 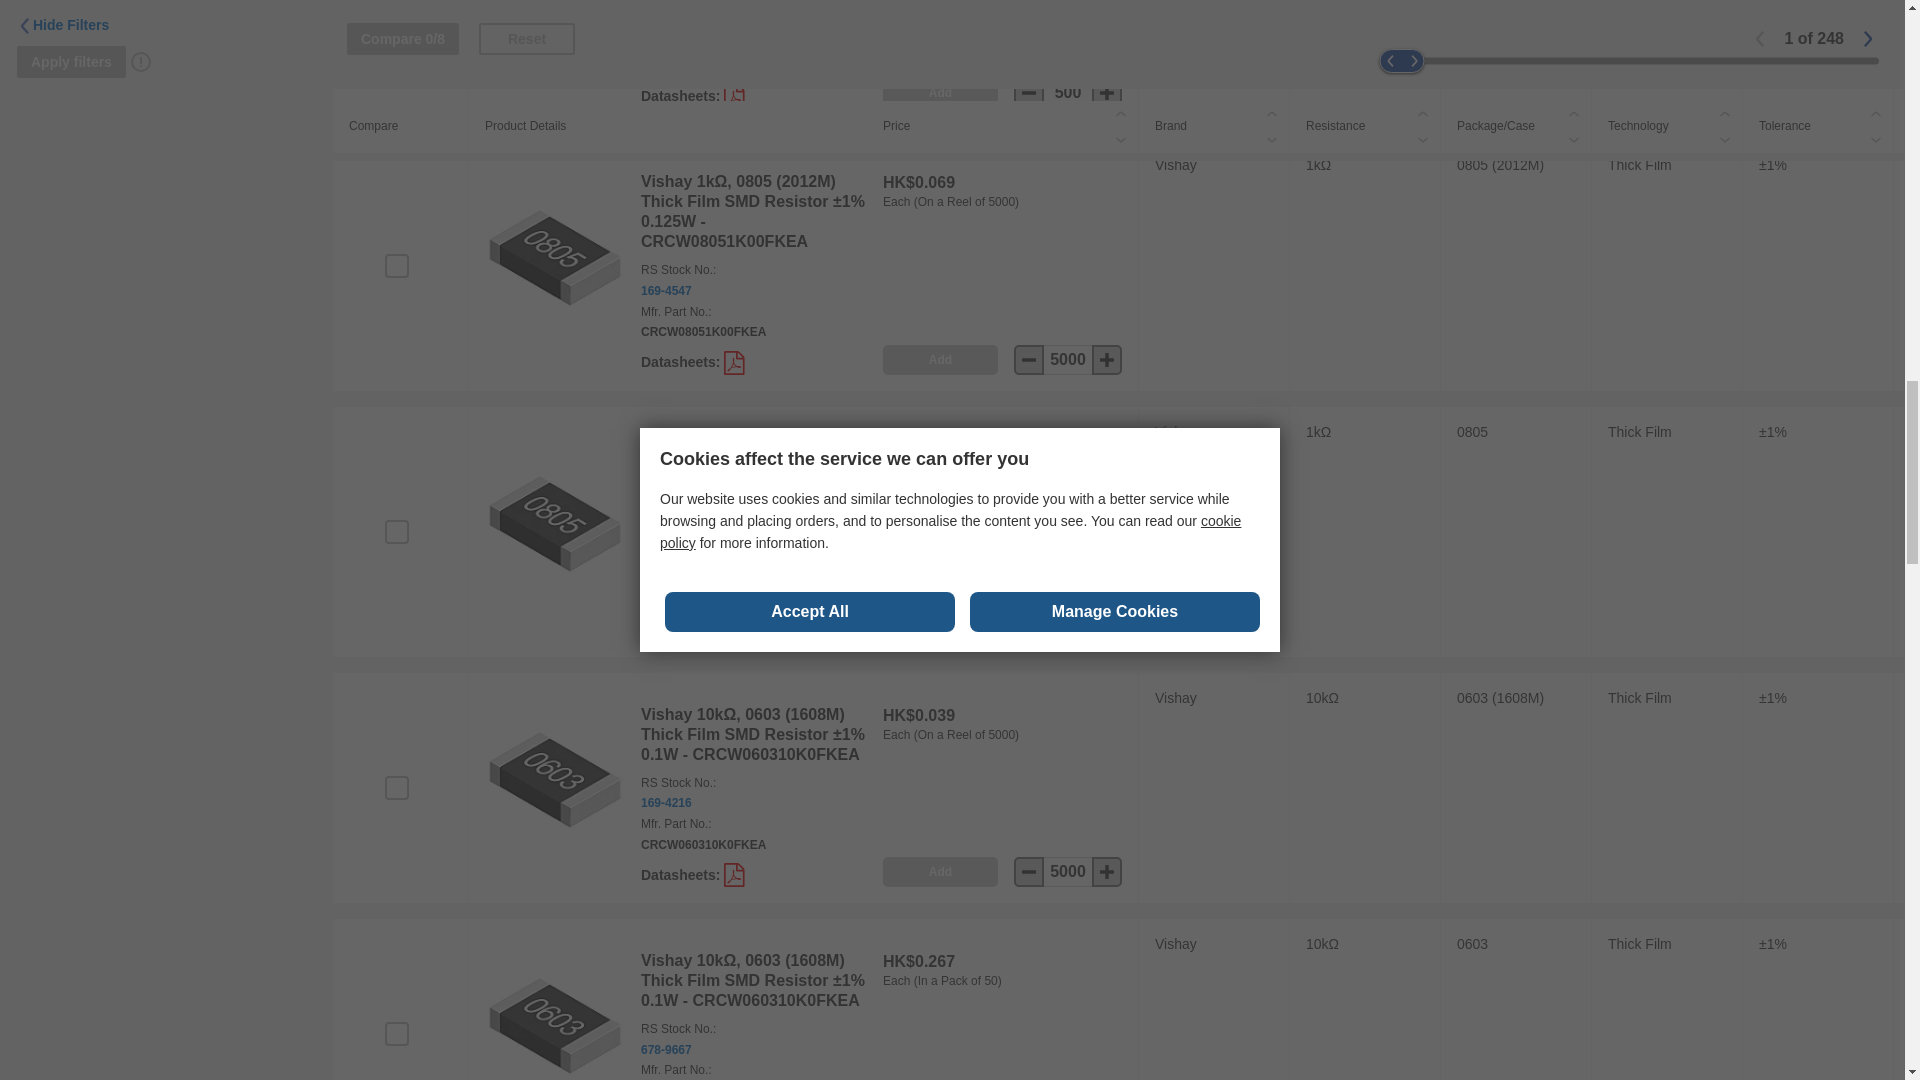 I want to click on on, so click(x=396, y=788).